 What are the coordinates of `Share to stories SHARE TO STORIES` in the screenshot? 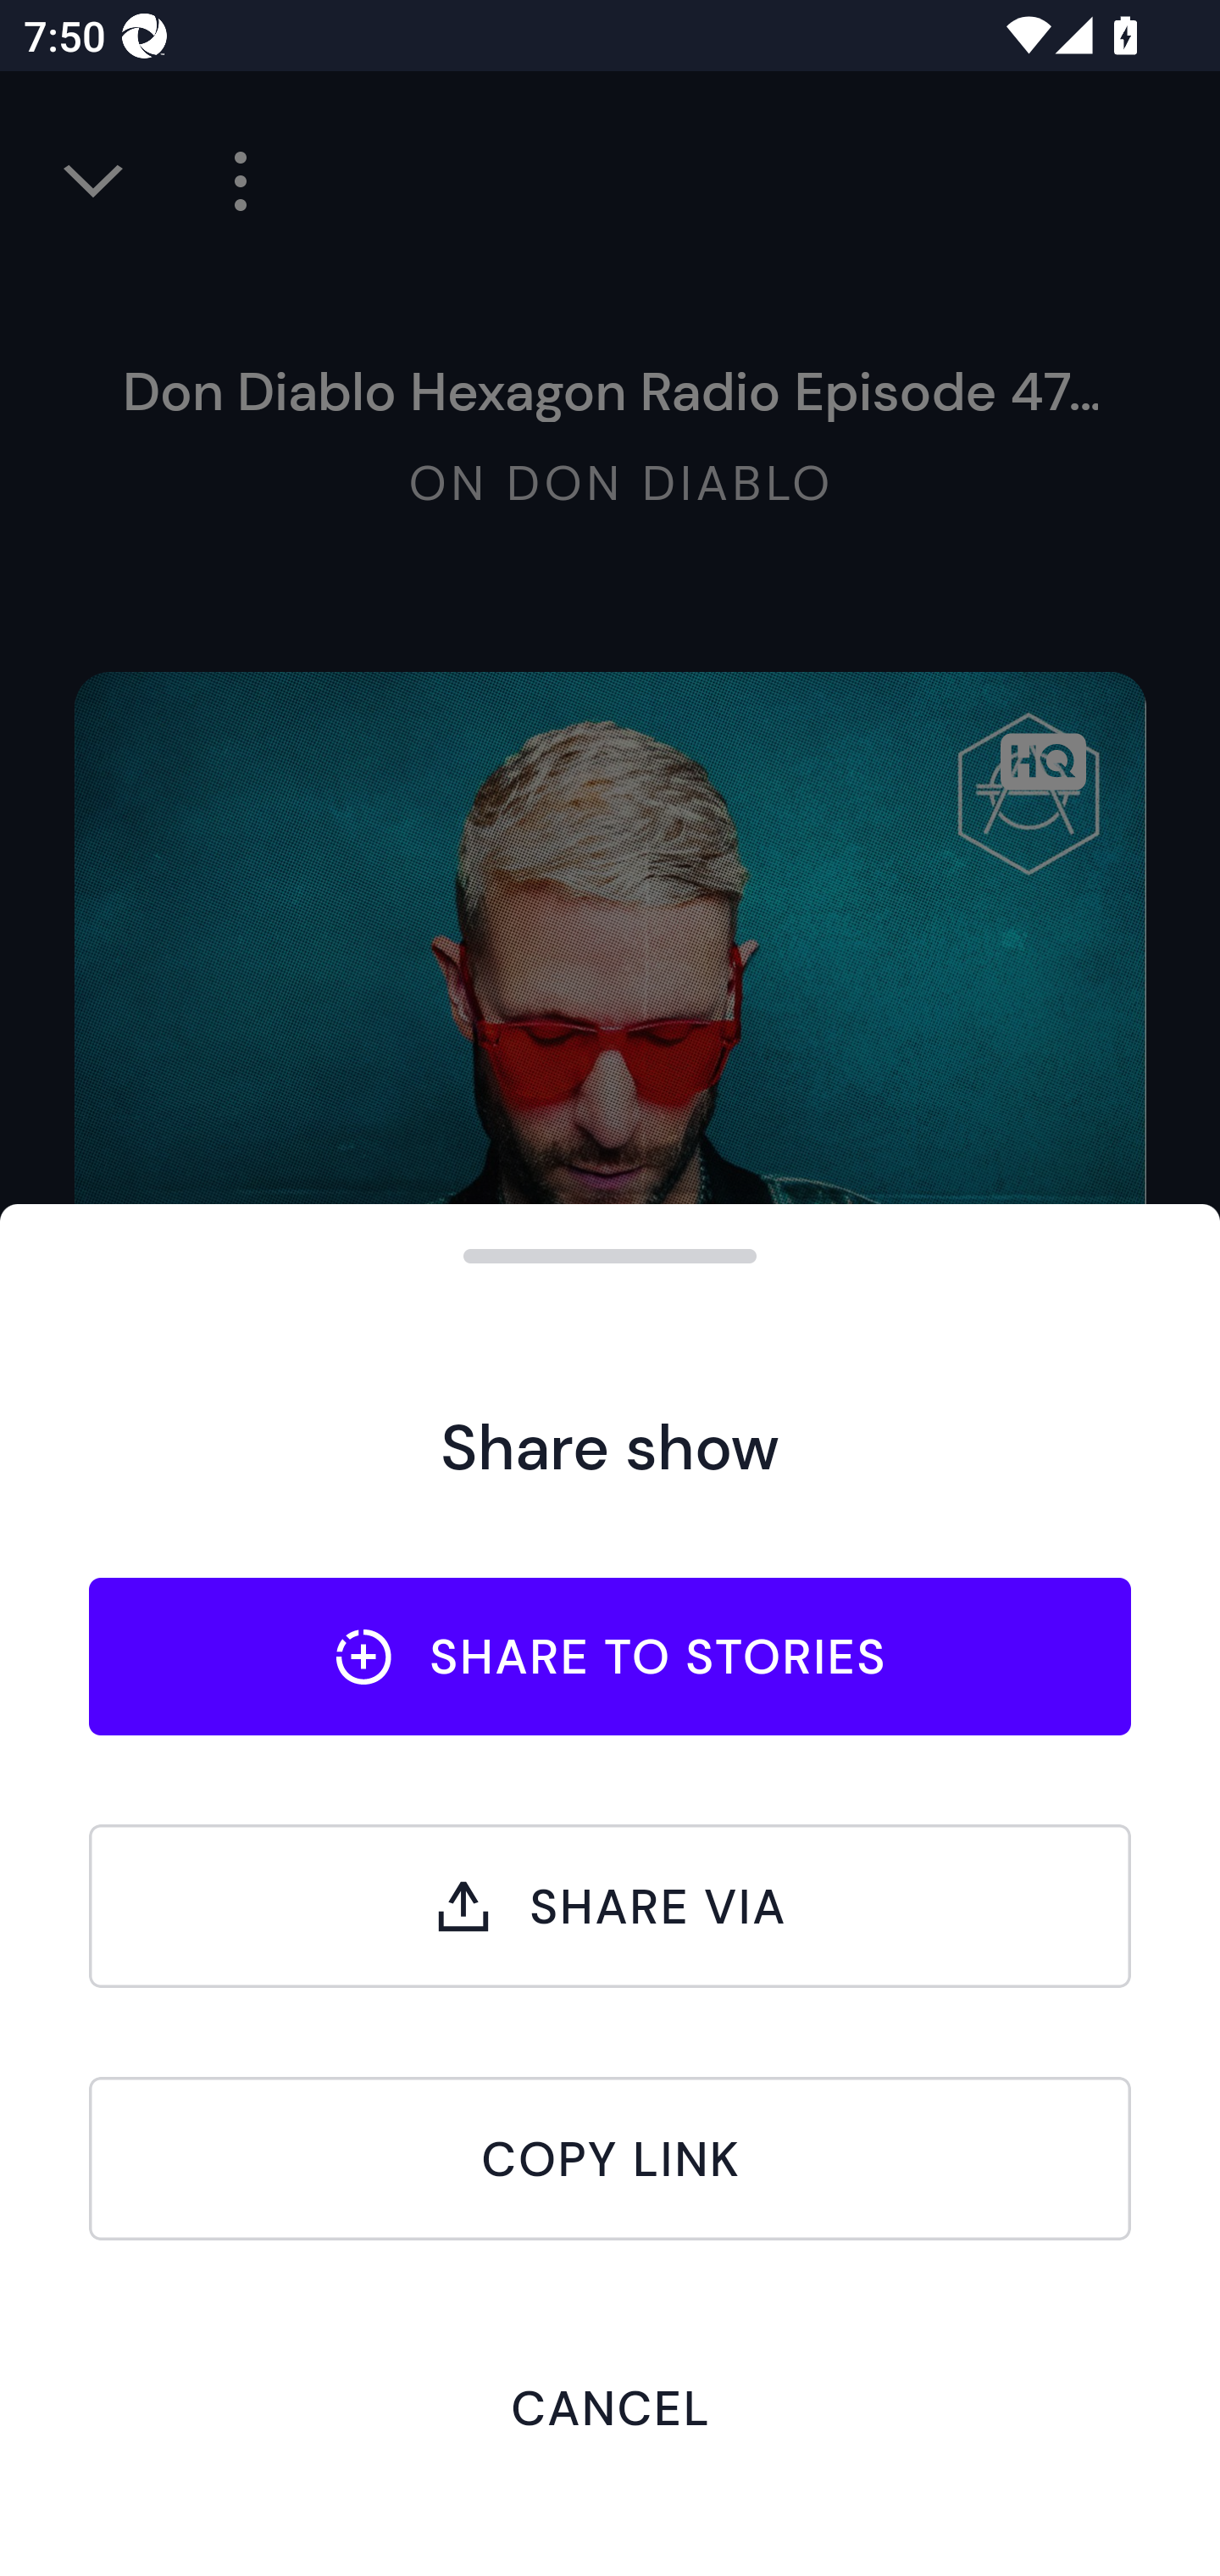 It's located at (610, 1656).